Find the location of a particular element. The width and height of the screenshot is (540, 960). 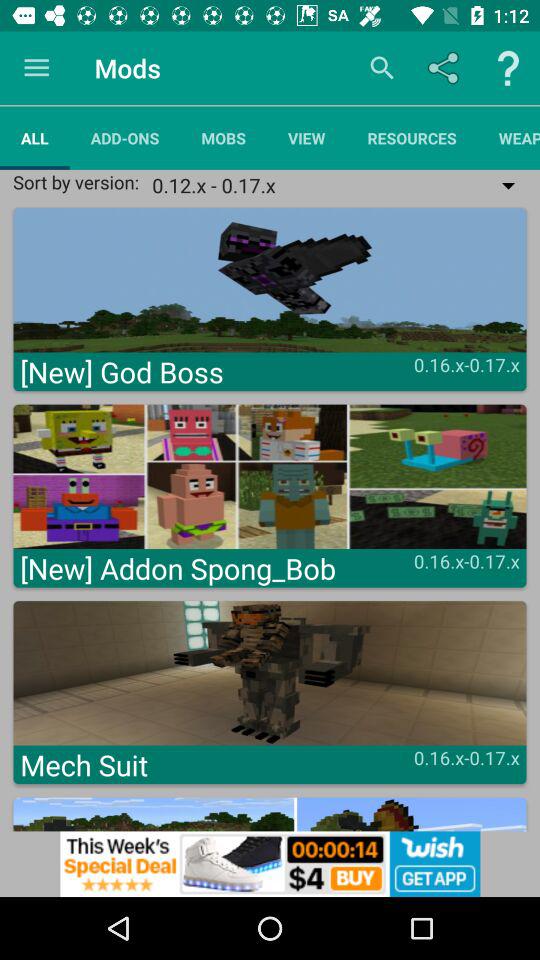

advertisement is located at coordinates (270, 864).